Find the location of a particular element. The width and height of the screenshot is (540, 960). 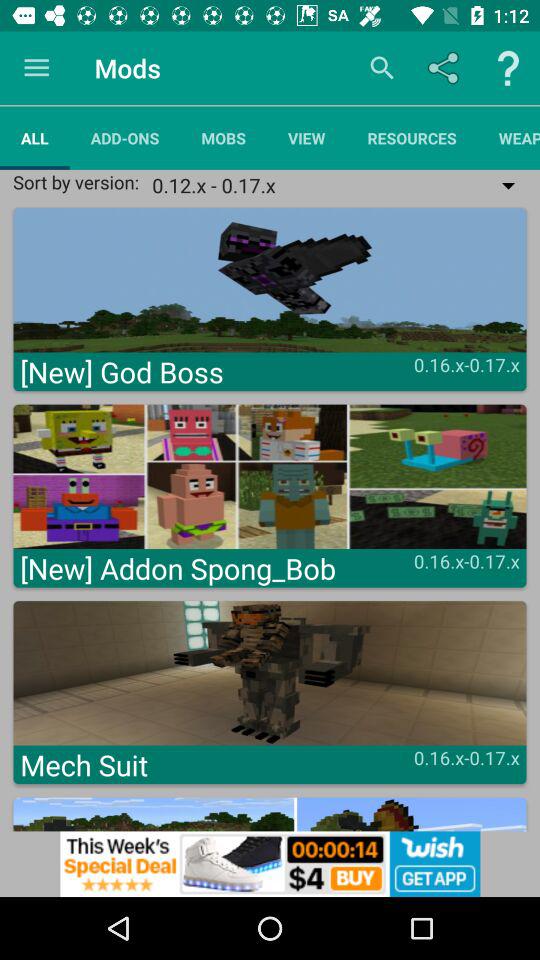

advertisement is located at coordinates (270, 864).